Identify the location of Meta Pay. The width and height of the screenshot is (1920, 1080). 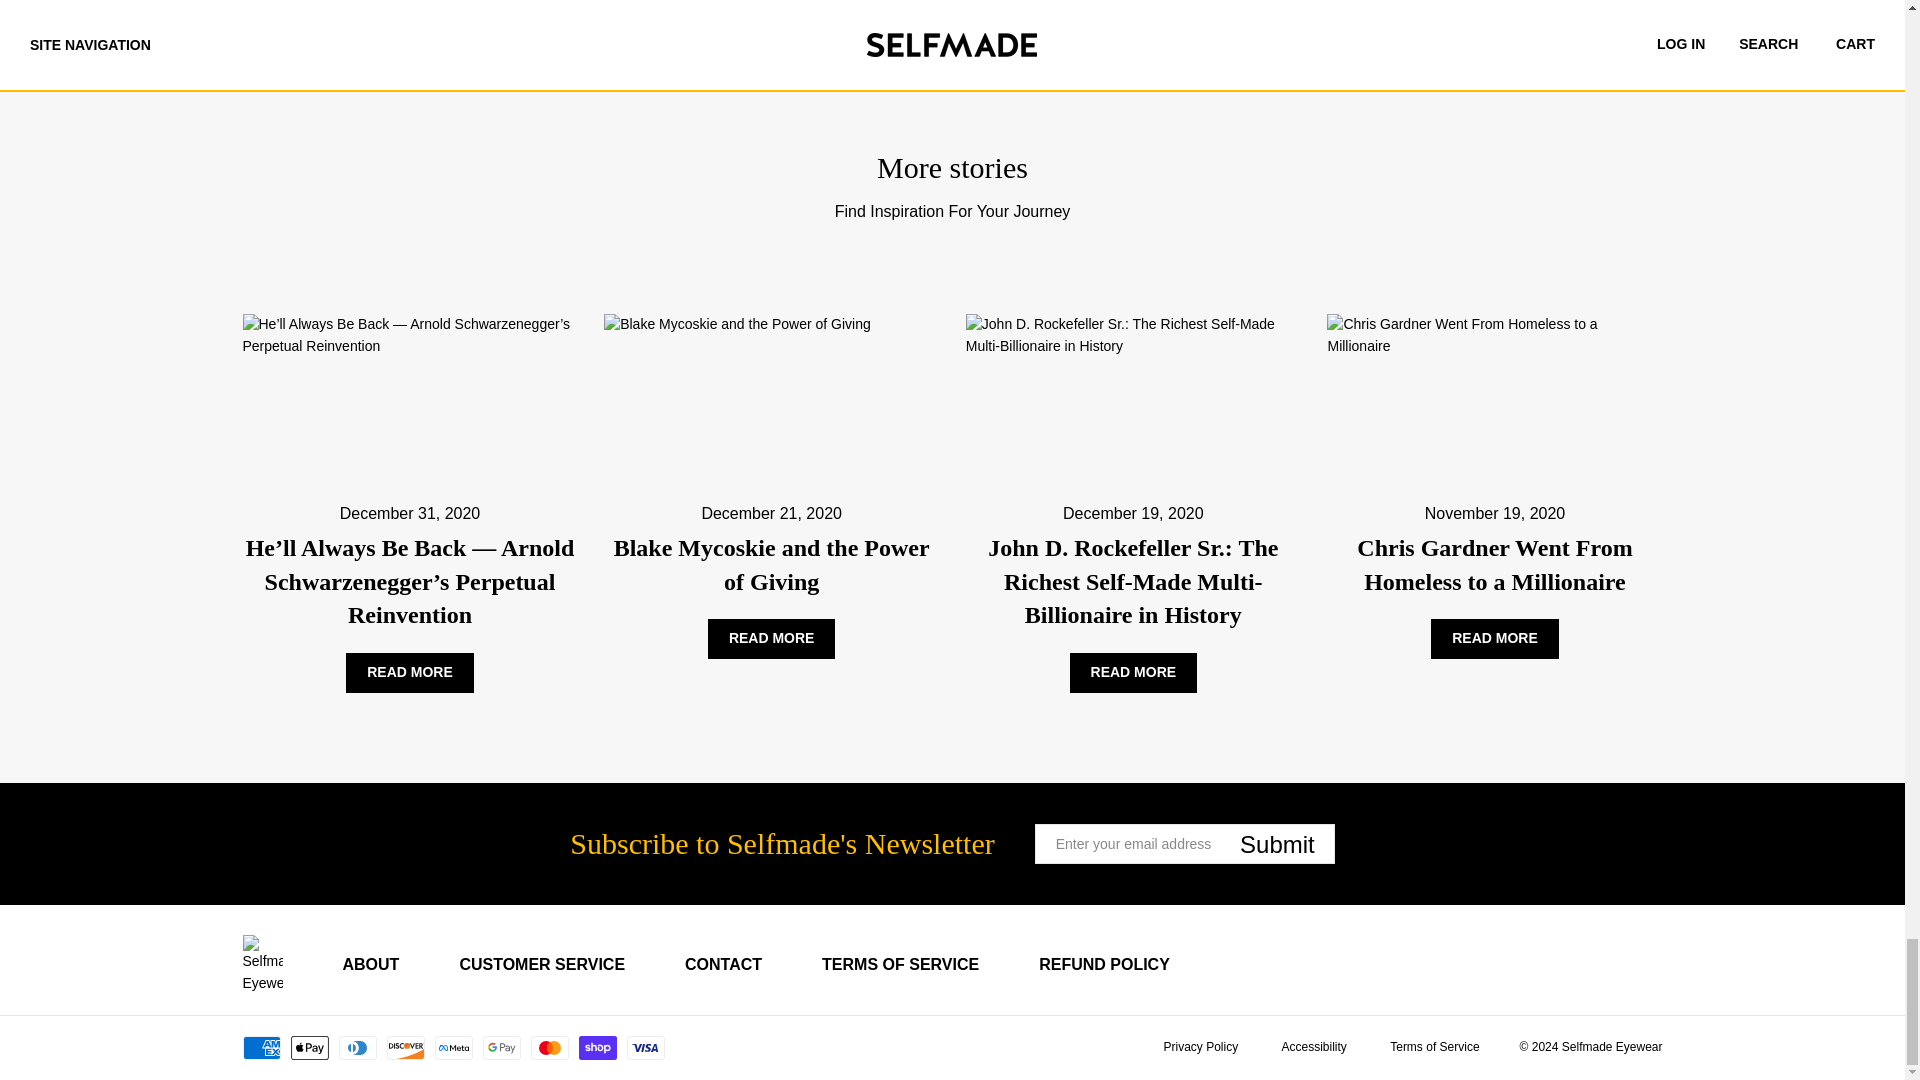
(452, 1047).